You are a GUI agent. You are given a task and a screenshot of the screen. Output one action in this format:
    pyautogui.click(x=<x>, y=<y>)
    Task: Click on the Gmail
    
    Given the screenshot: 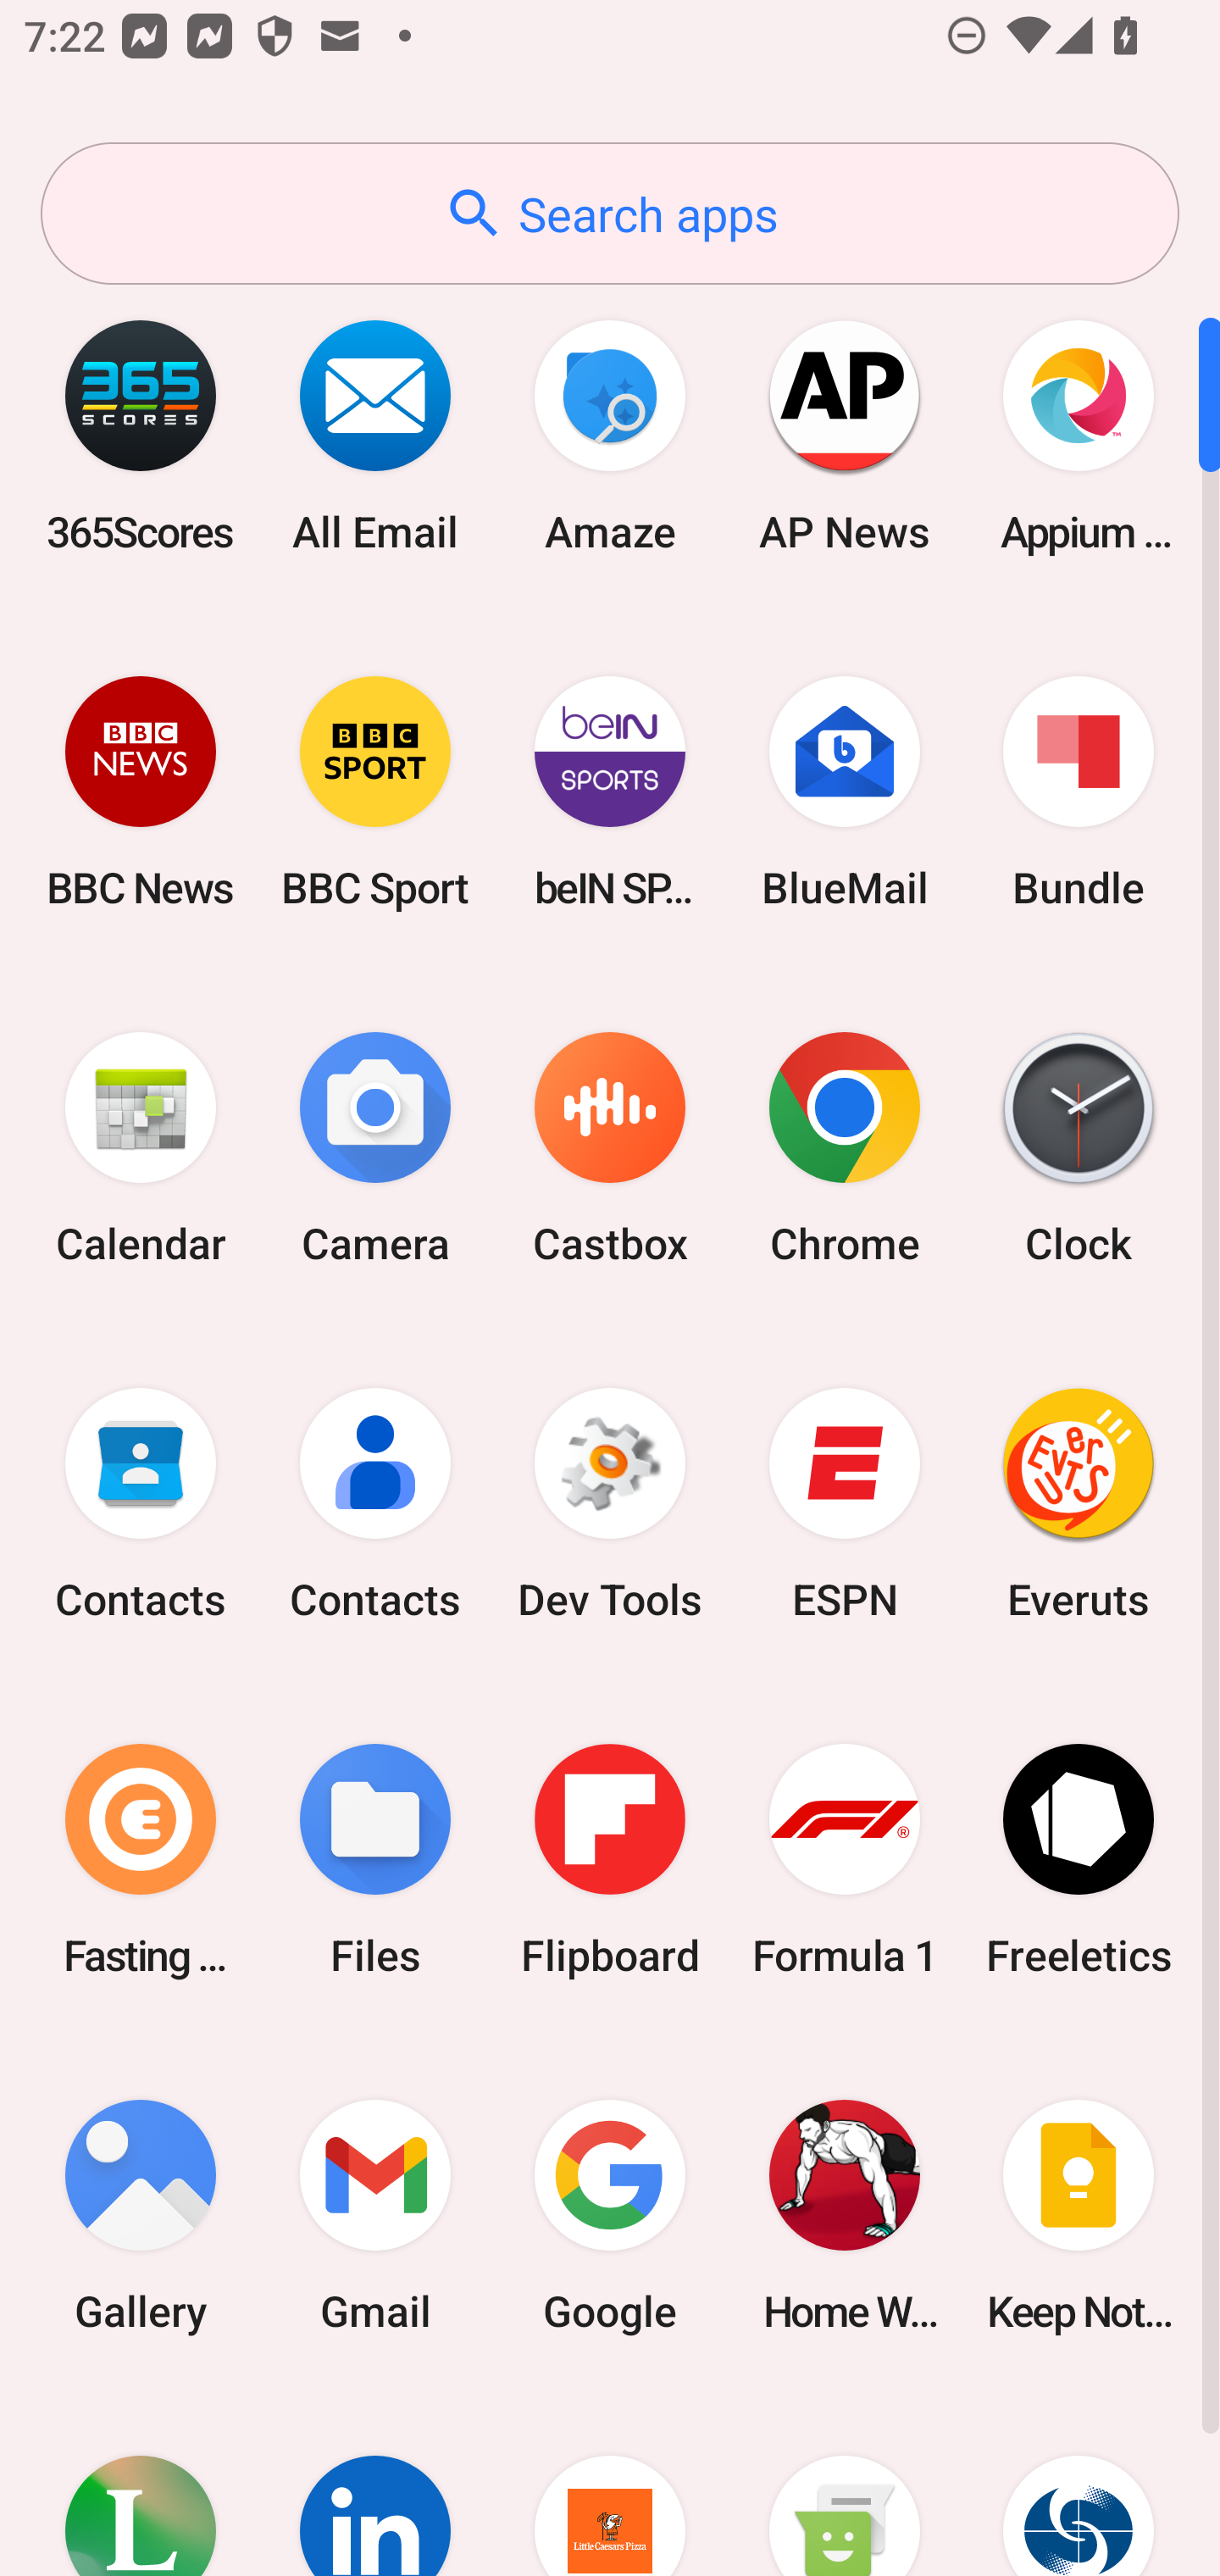 What is the action you would take?
    pyautogui.click(x=375, y=2215)
    